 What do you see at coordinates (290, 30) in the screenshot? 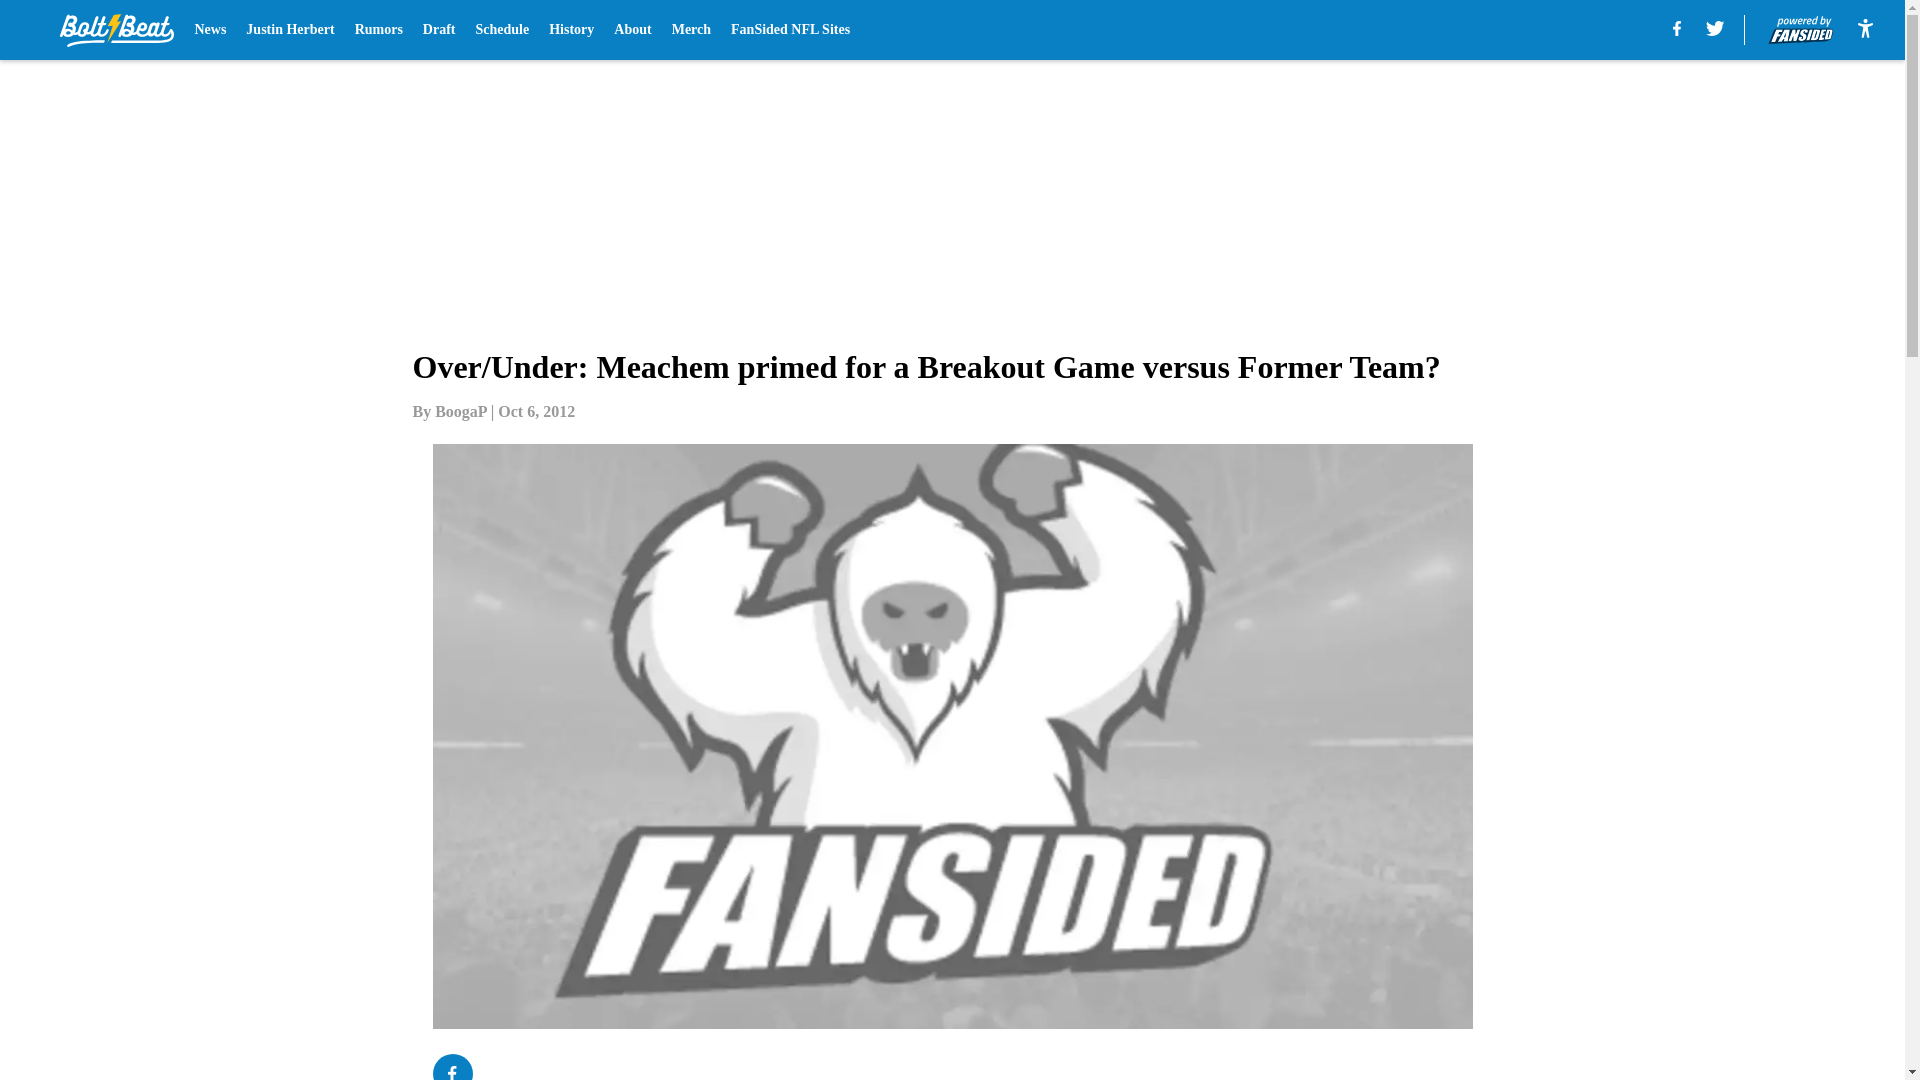
I see `Justin Herbert` at bounding box center [290, 30].